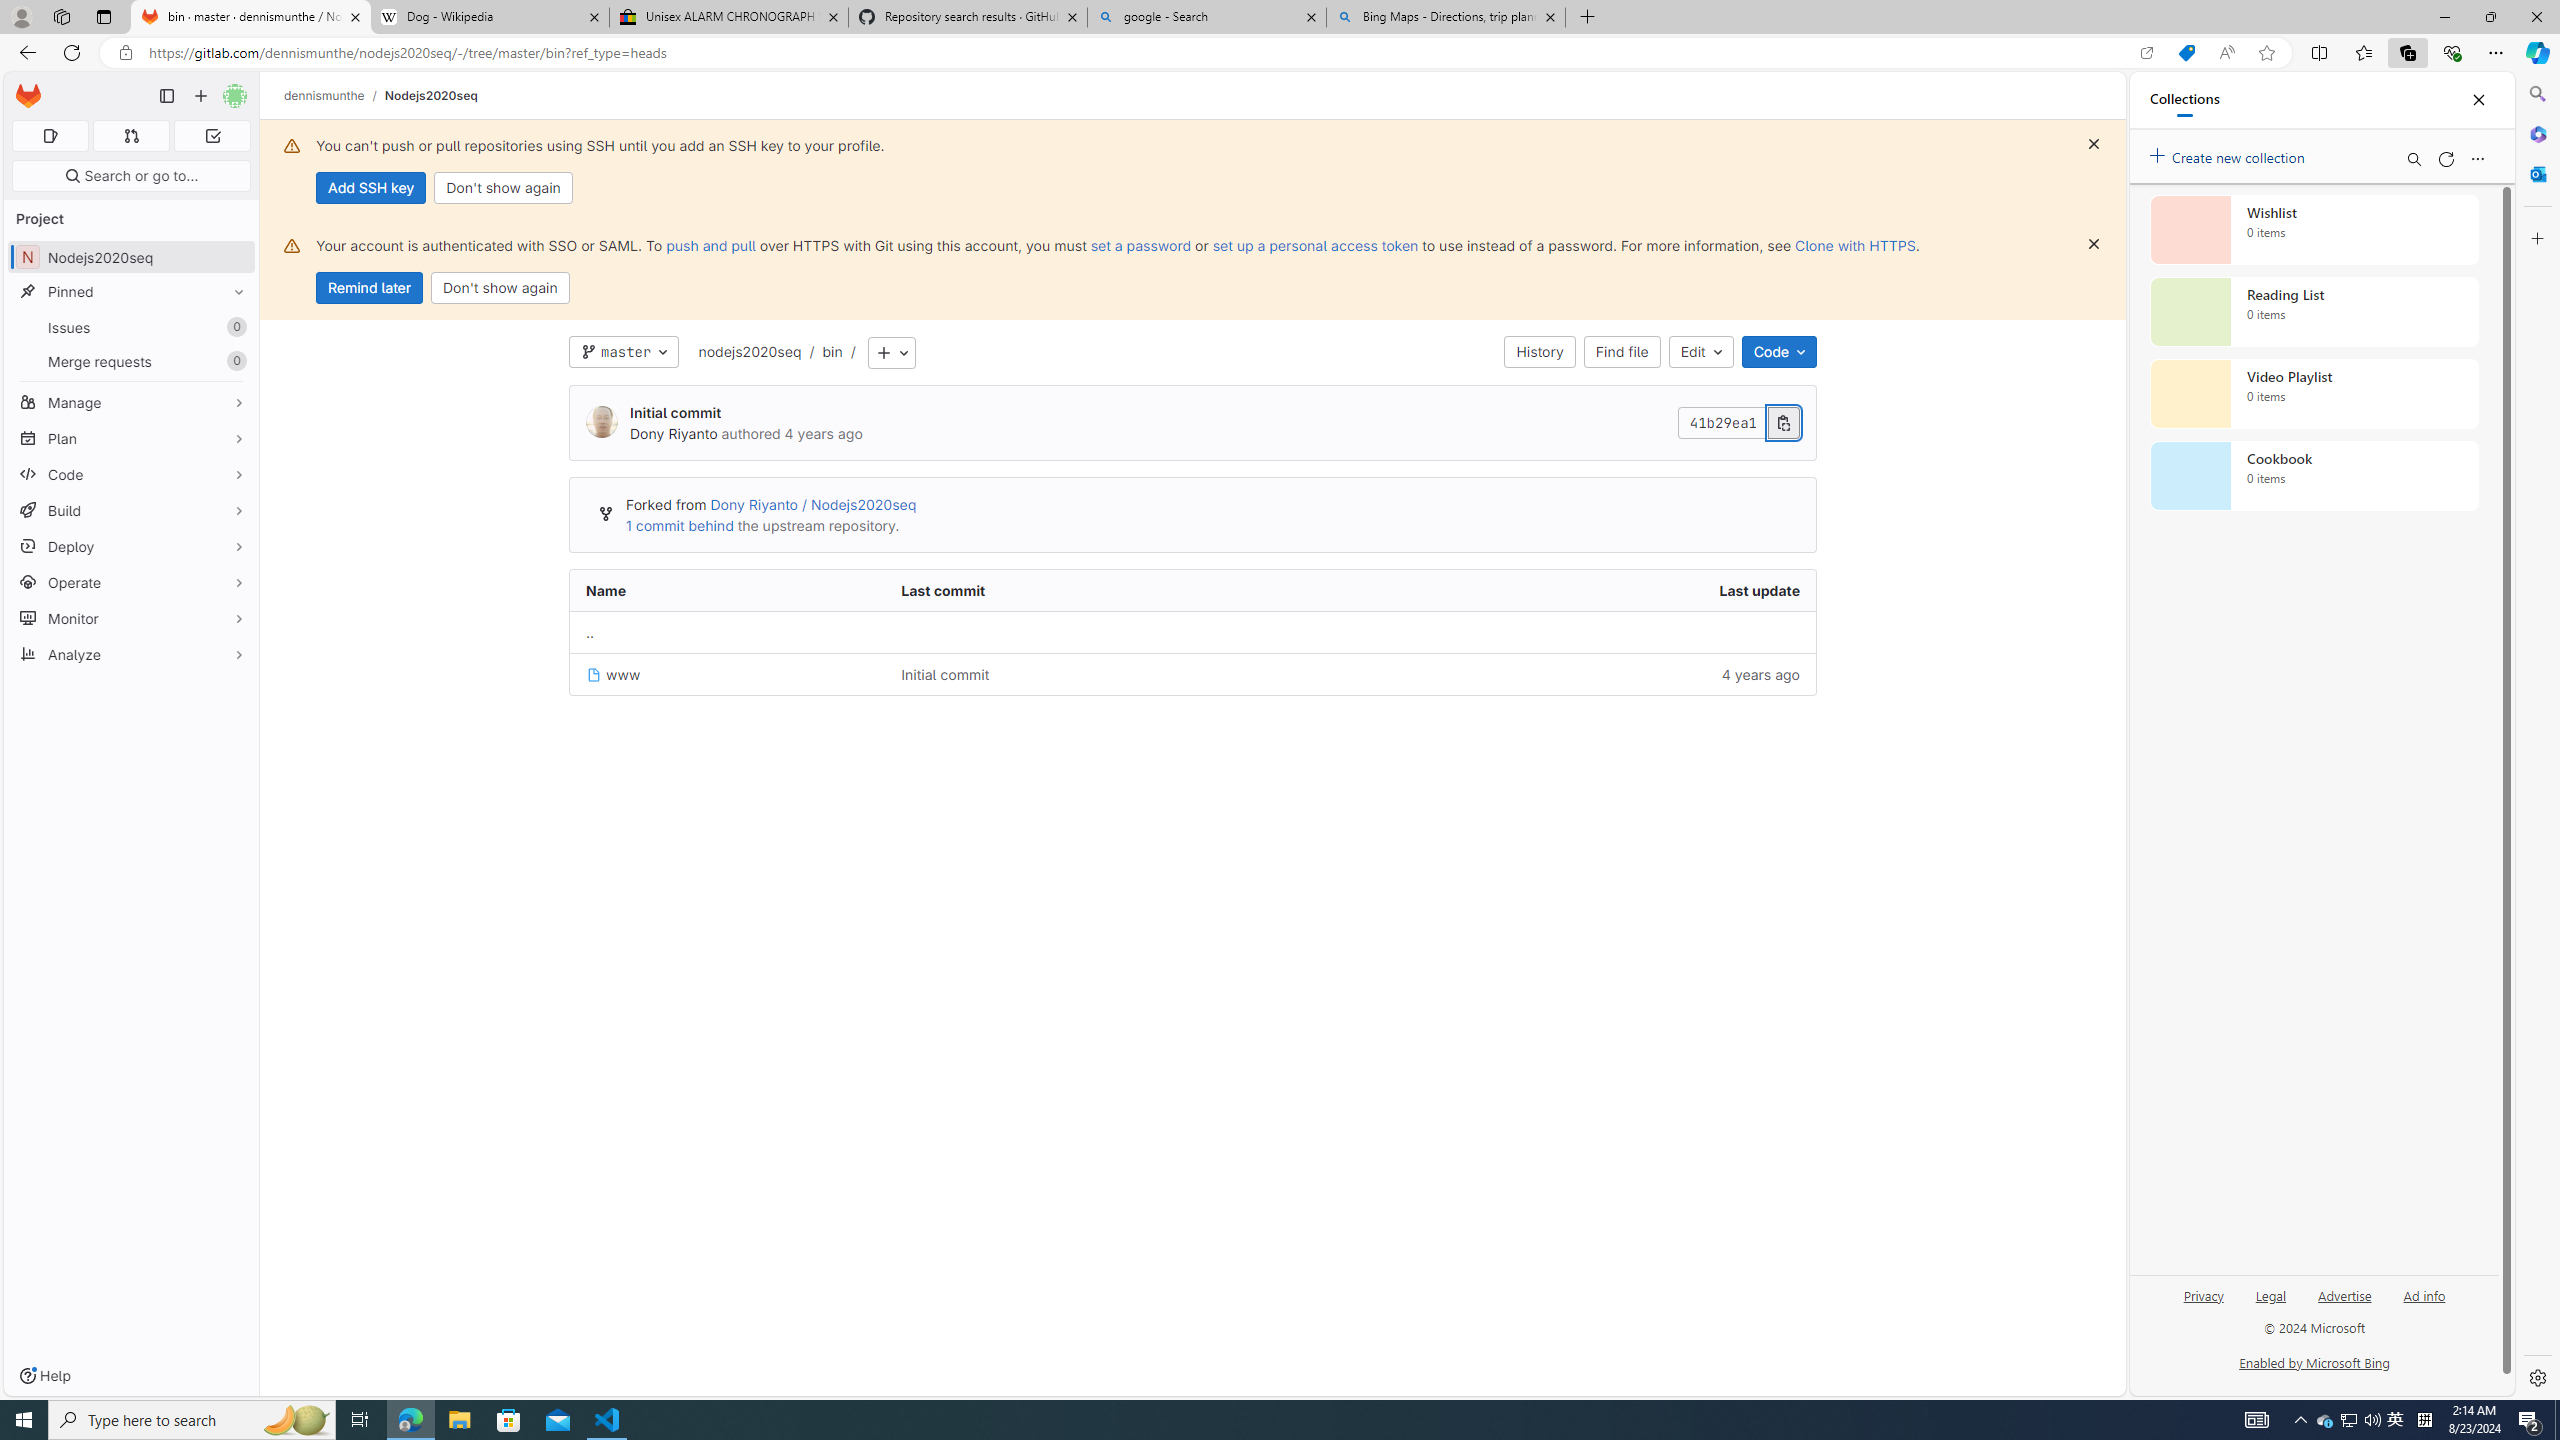  What do you see at coordinates (728, 591) in the screenshot?
I see `Name` at bounding box center [728, 591].